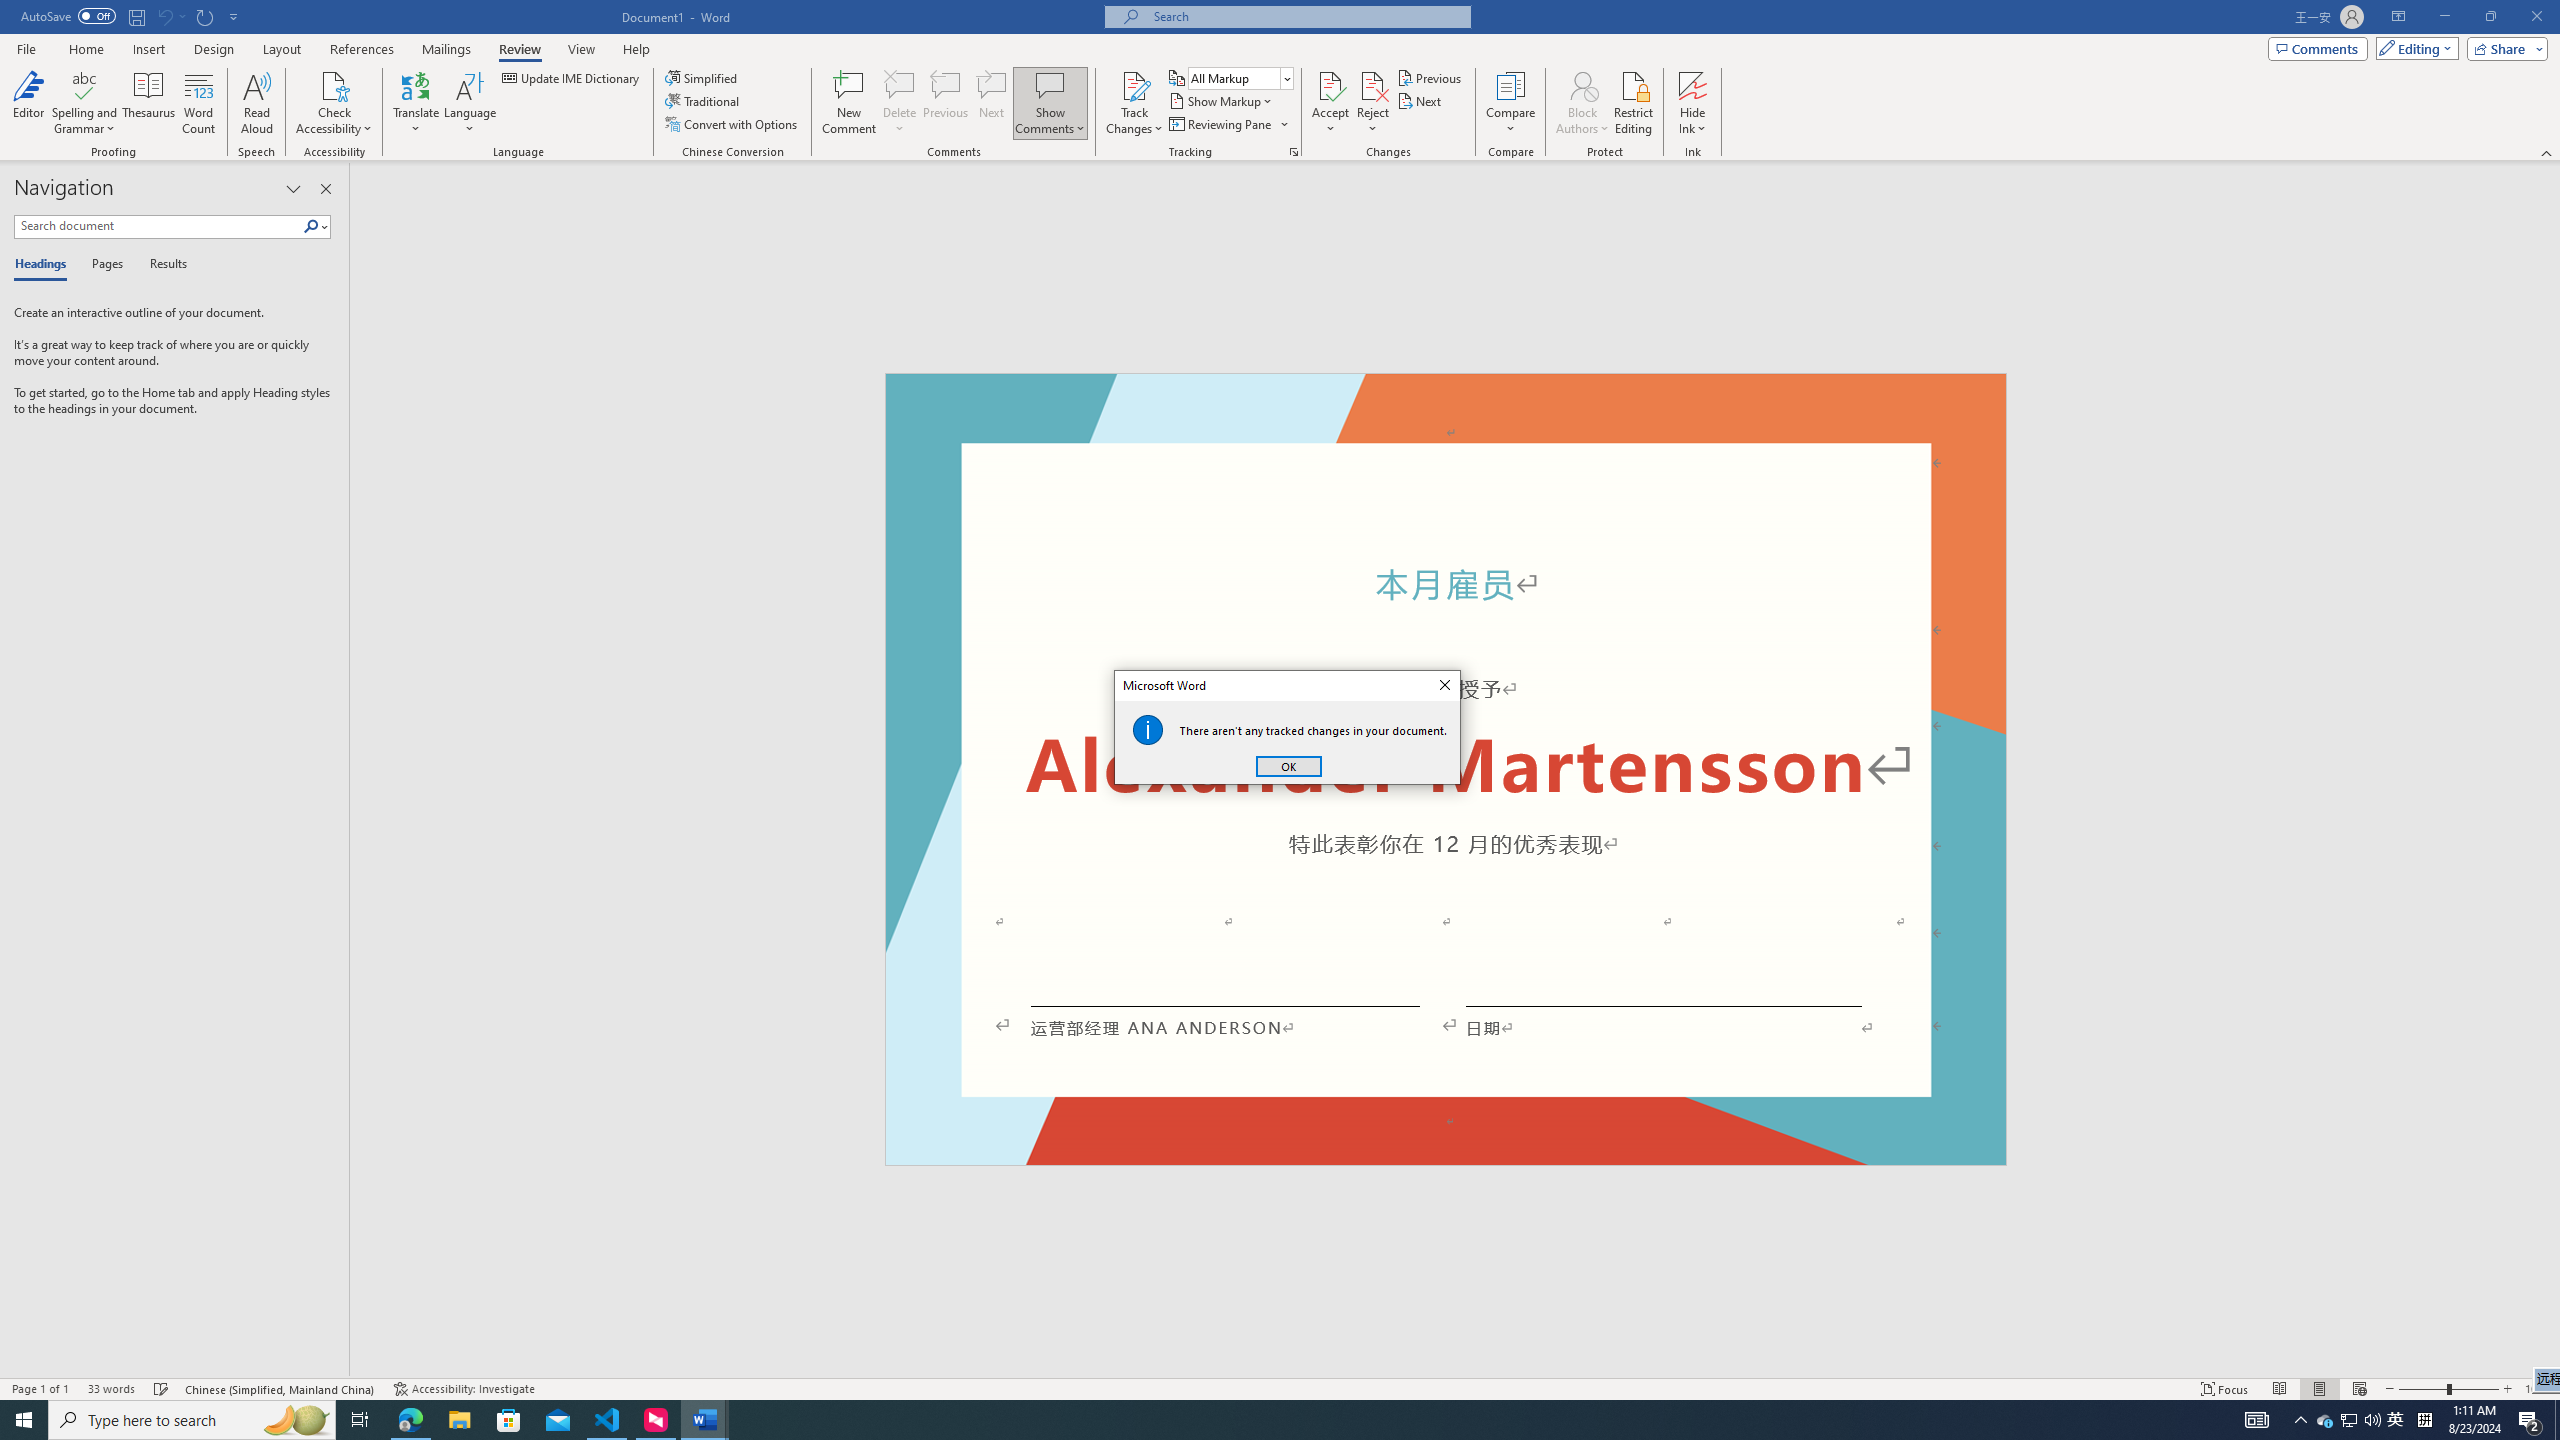 This screenshot has width=2560, height=1440. Describe the element at coordinates (257, 103) in the screenshot. I see `Read Aloud` at that location.